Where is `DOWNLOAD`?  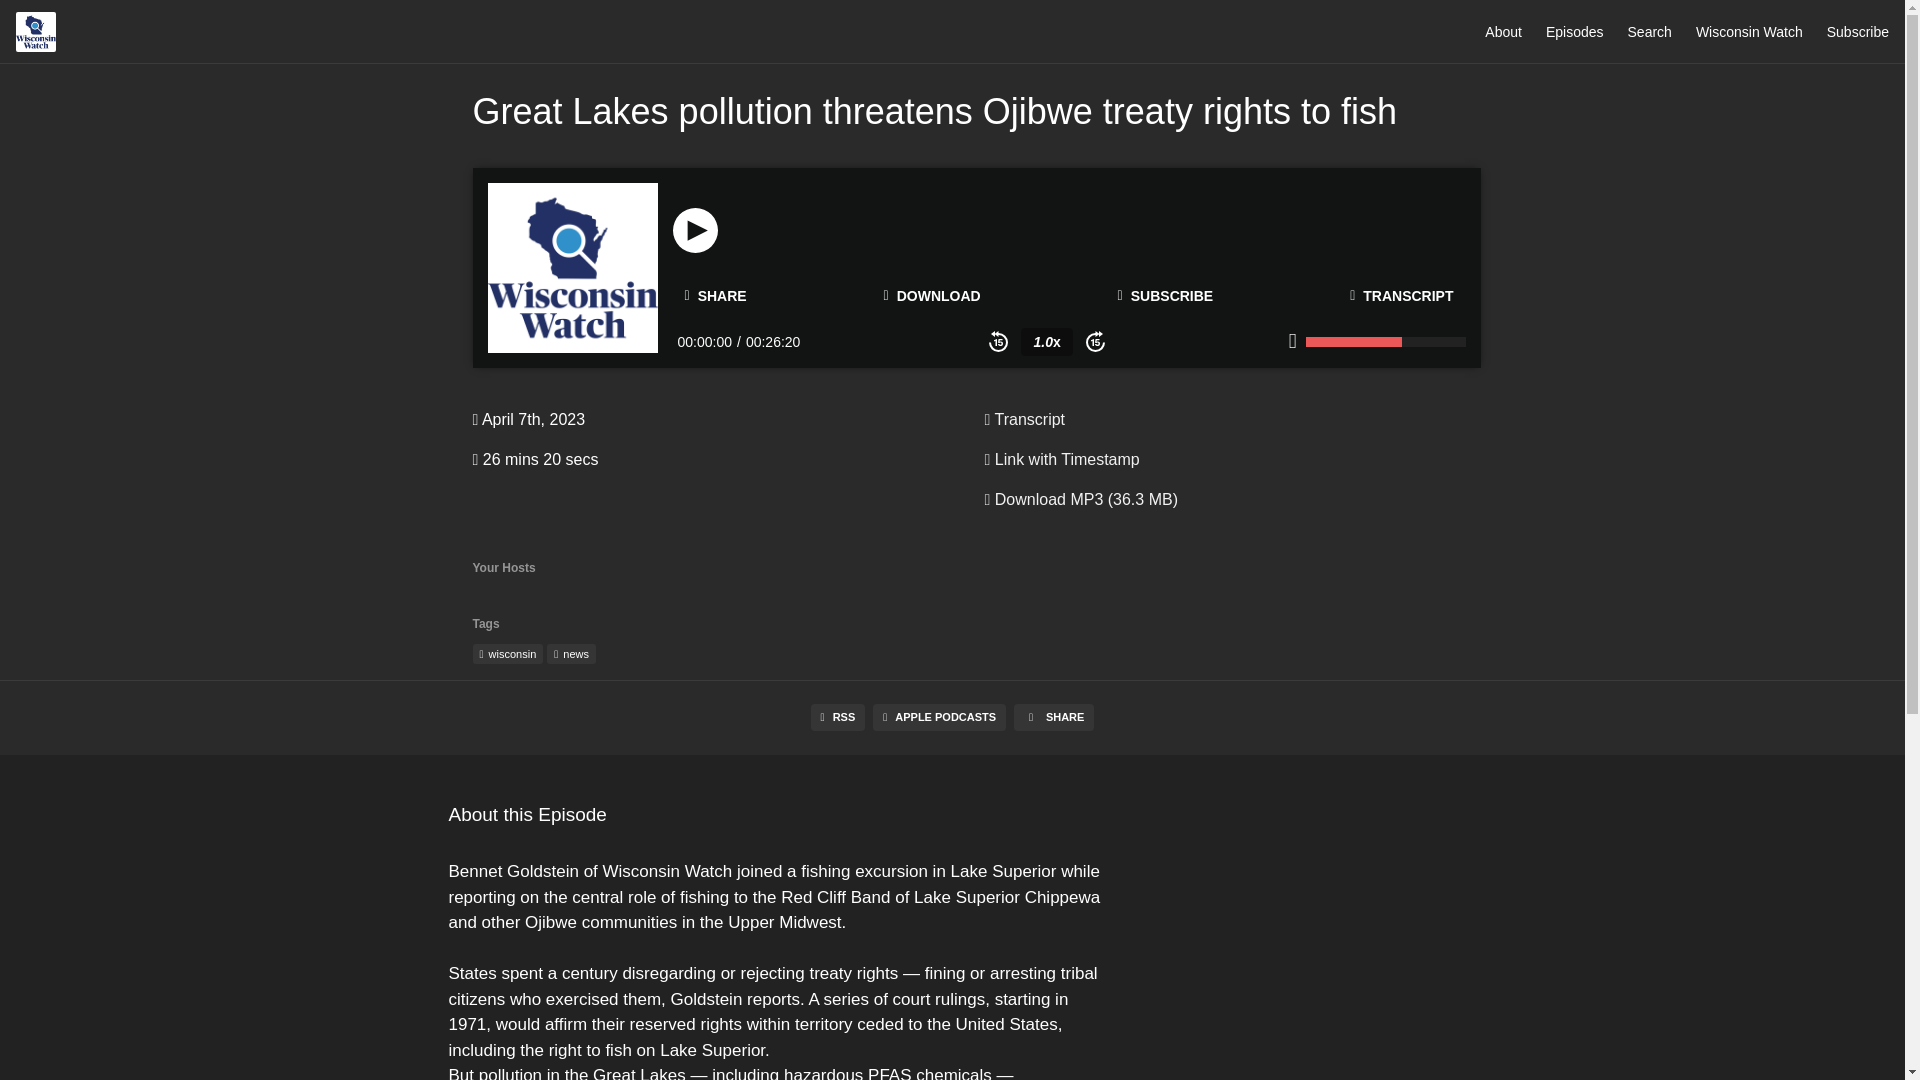 DOWNLOAD is located at coordinates (932, 296).